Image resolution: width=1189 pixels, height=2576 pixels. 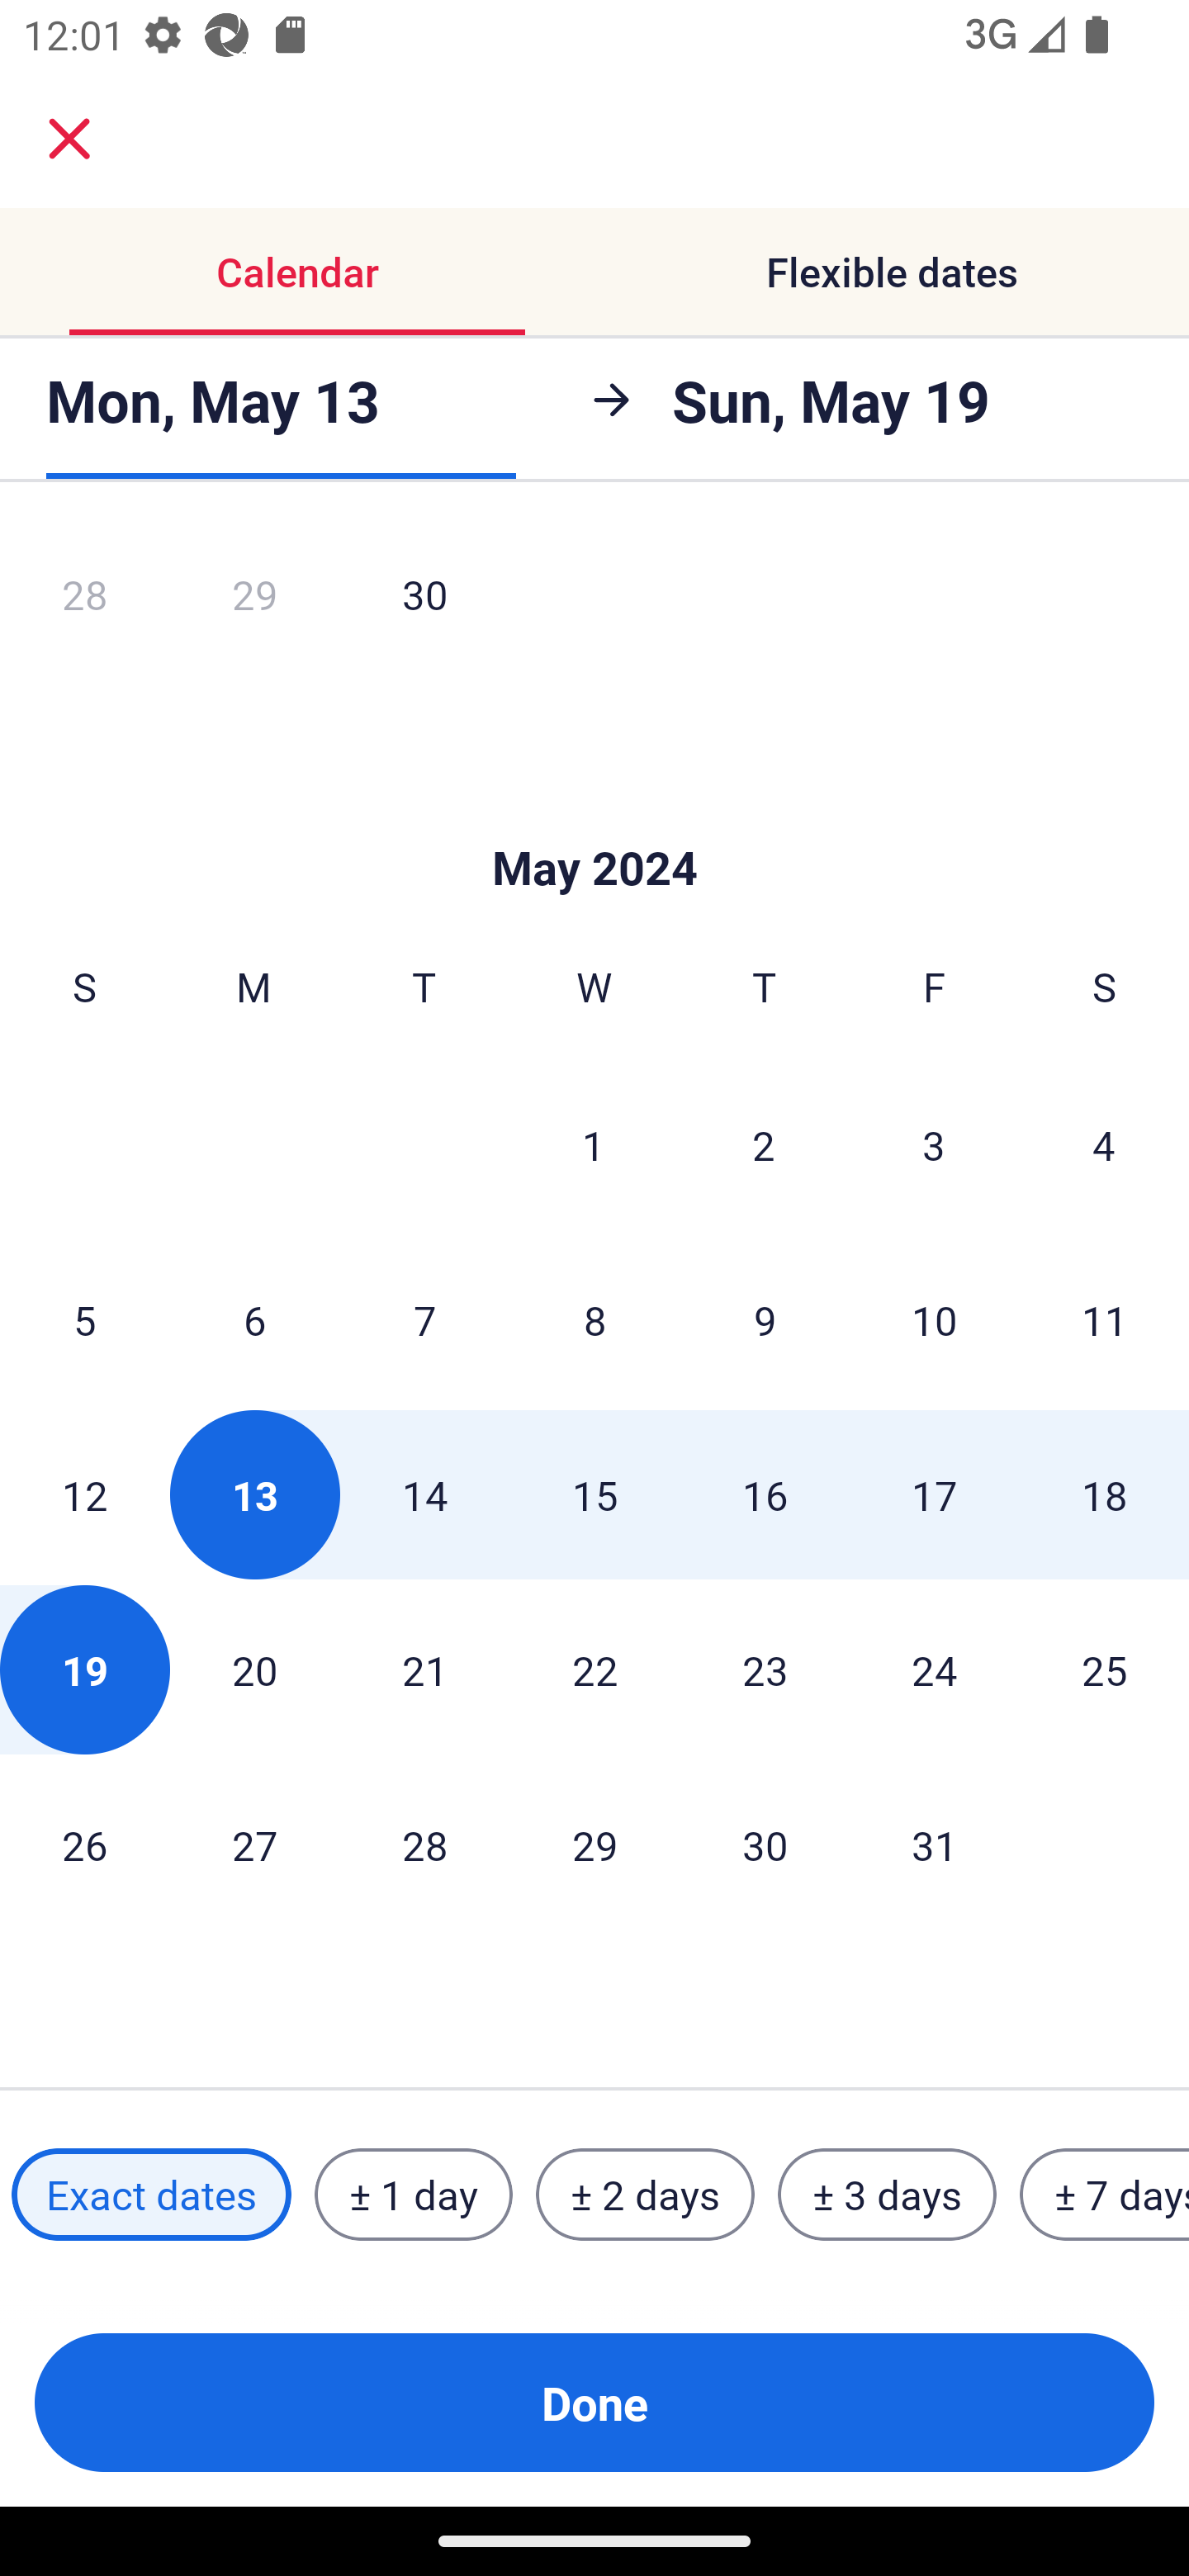 What do you see at coordinates (594, 1144) in the screenshot?
I see `1 Wednesday, May 1, 2024` at bounding box center [594, 1144].